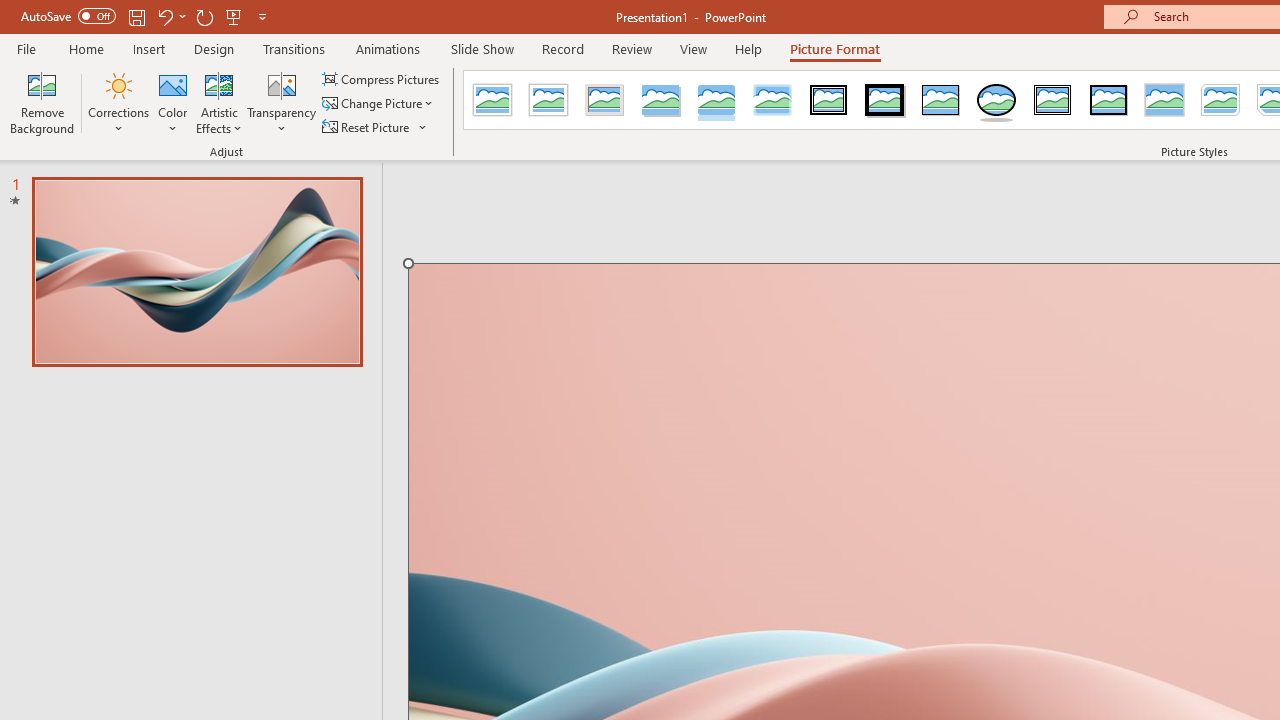 The image size is (1280, 720). Describe the element at coordinates (834, 48) in the screenshot. I see `Picture Format` at that location.